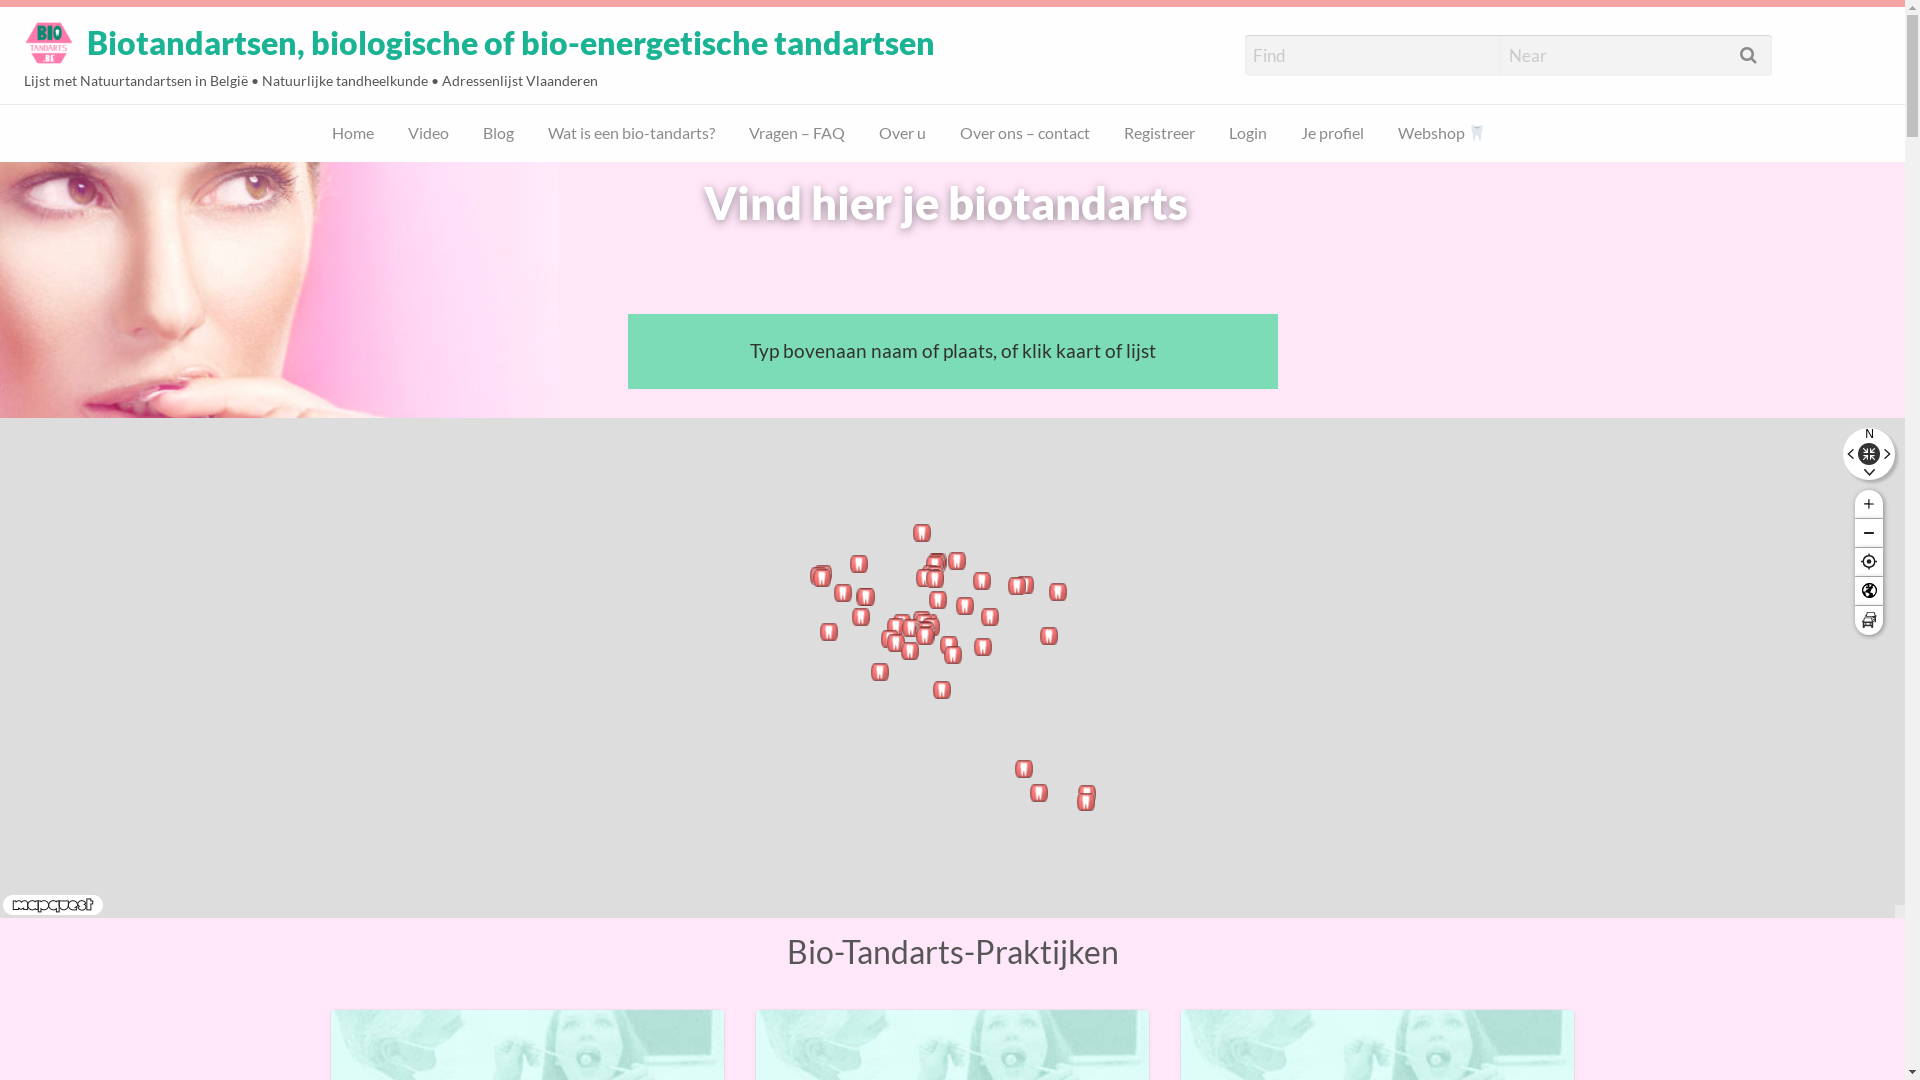  Describe the element at coordinates (1160, 134) in the screenshot. I see `Registreer` at that location.